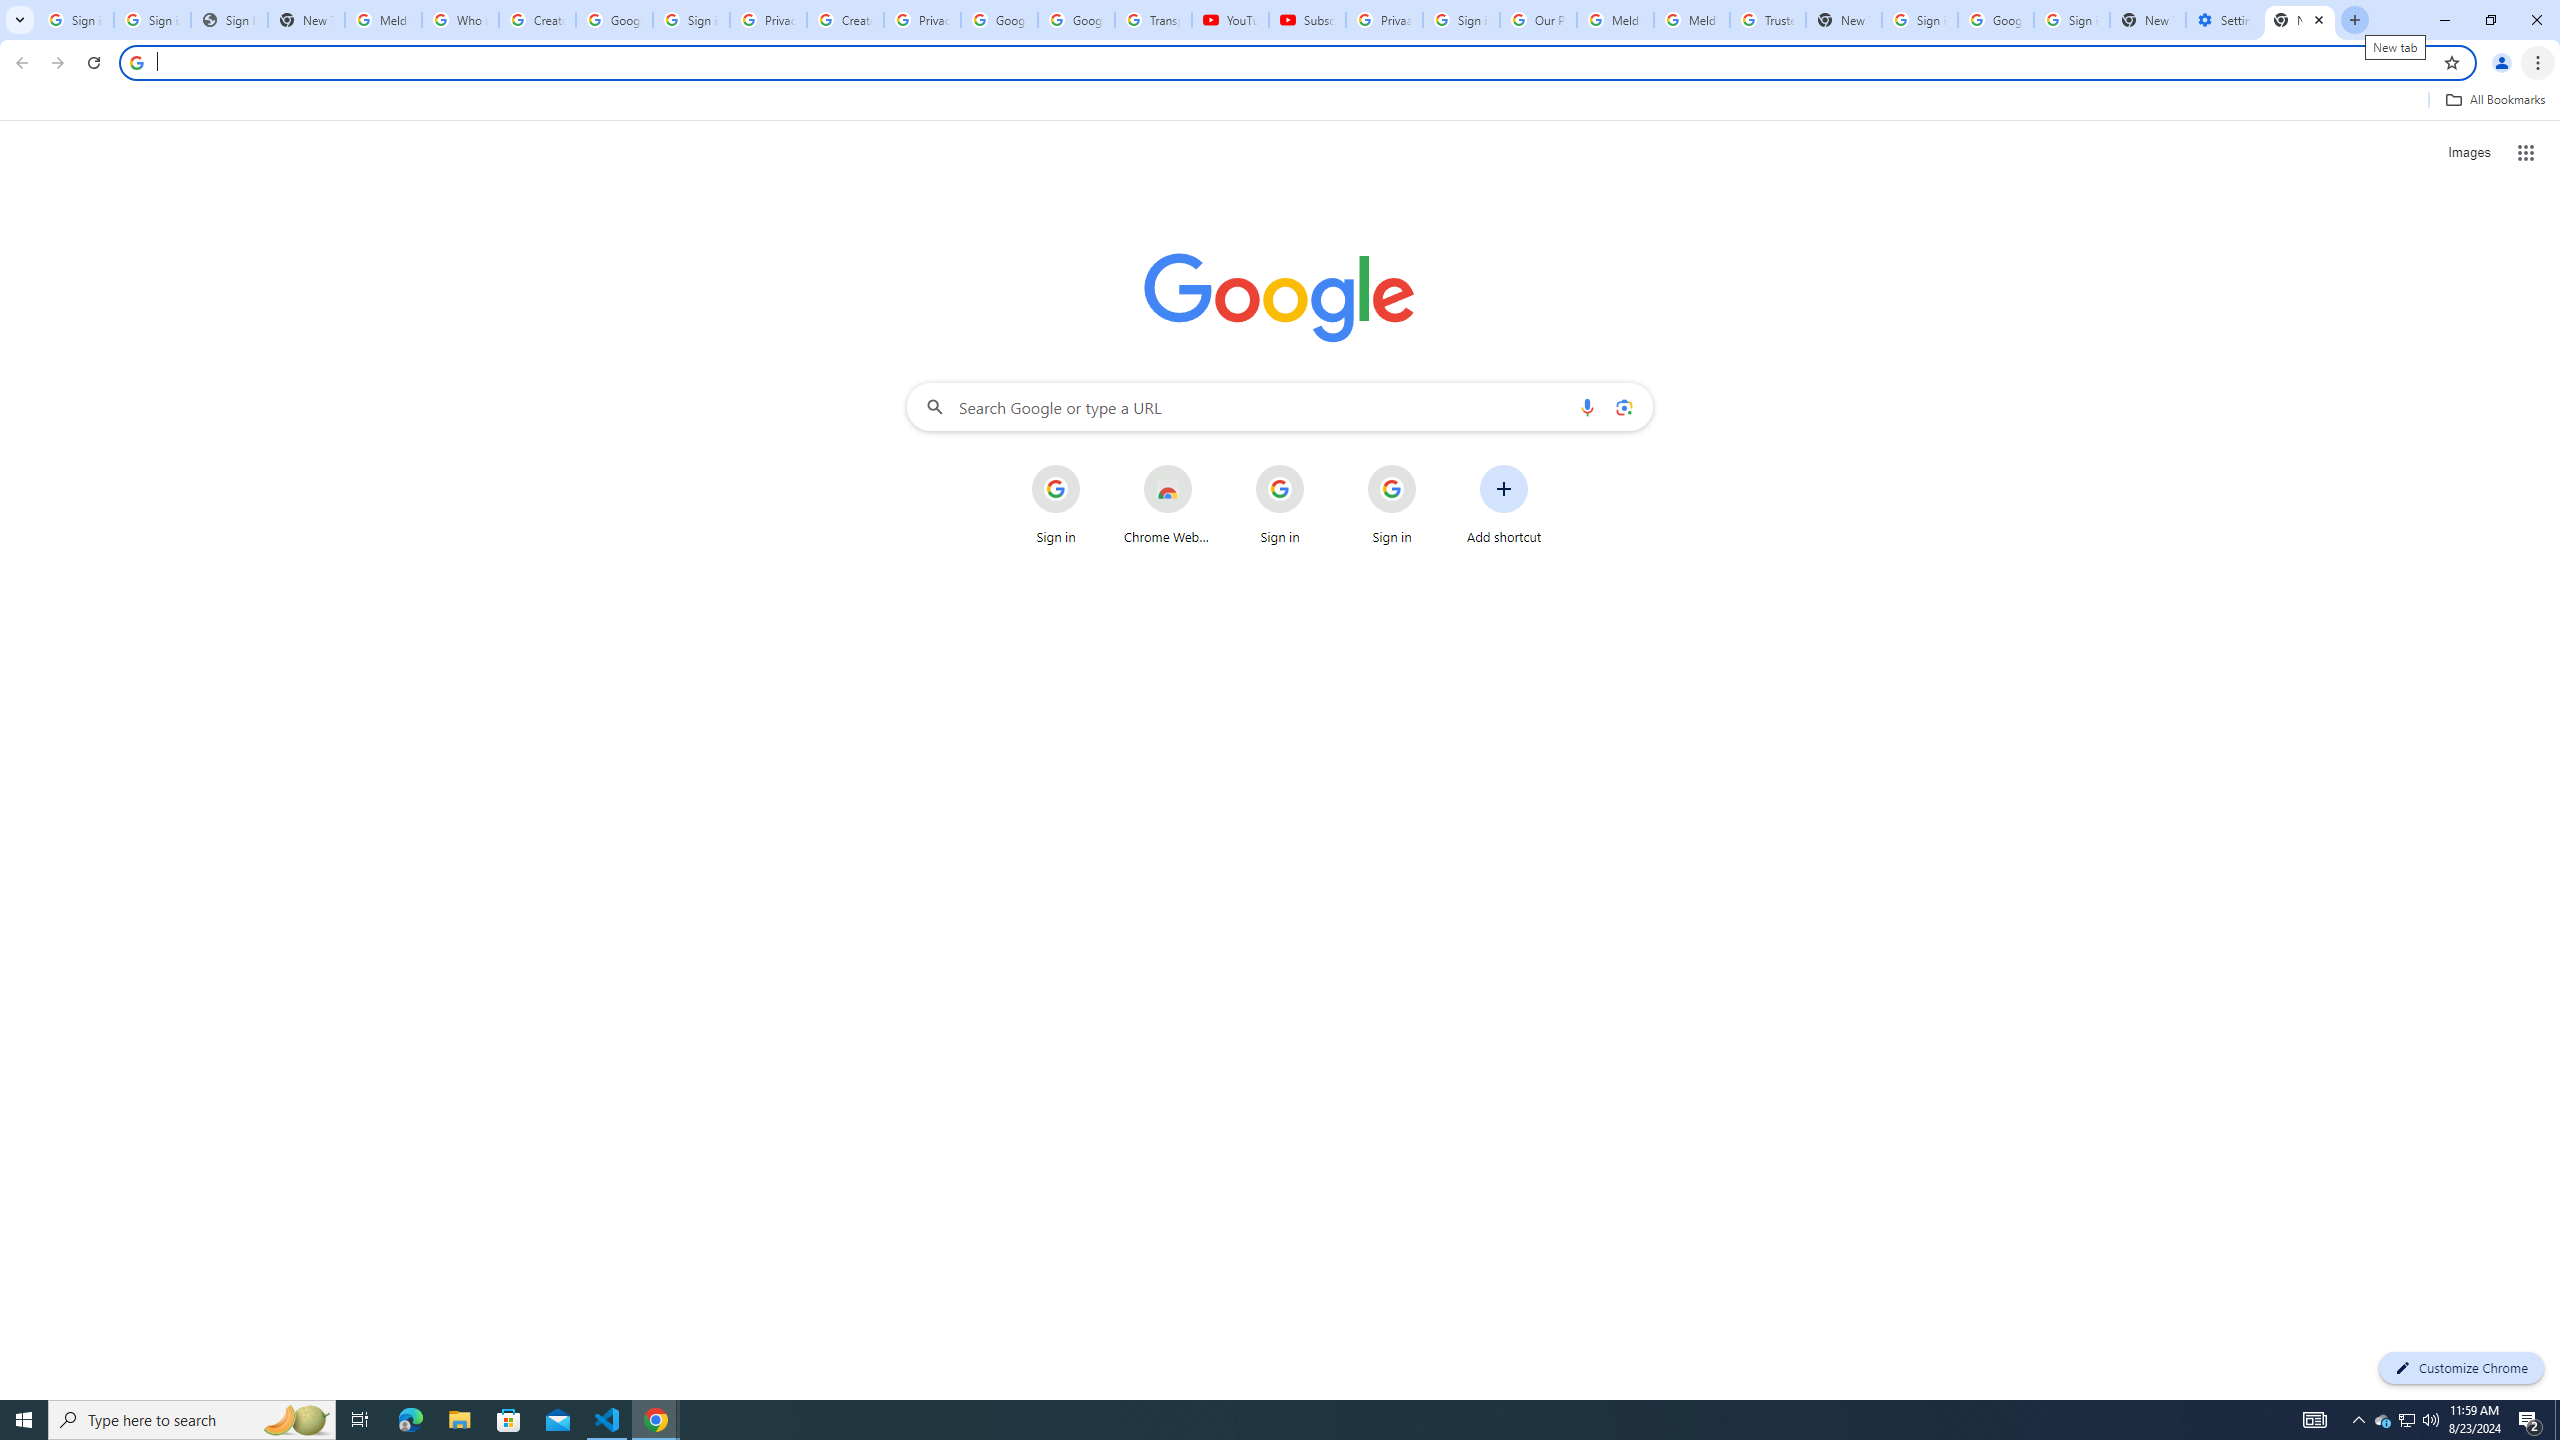 The image size is (2560, 1440). Describe the element at coordinates (2300, 20) in the screenshot. I see `New Tab` at that location.